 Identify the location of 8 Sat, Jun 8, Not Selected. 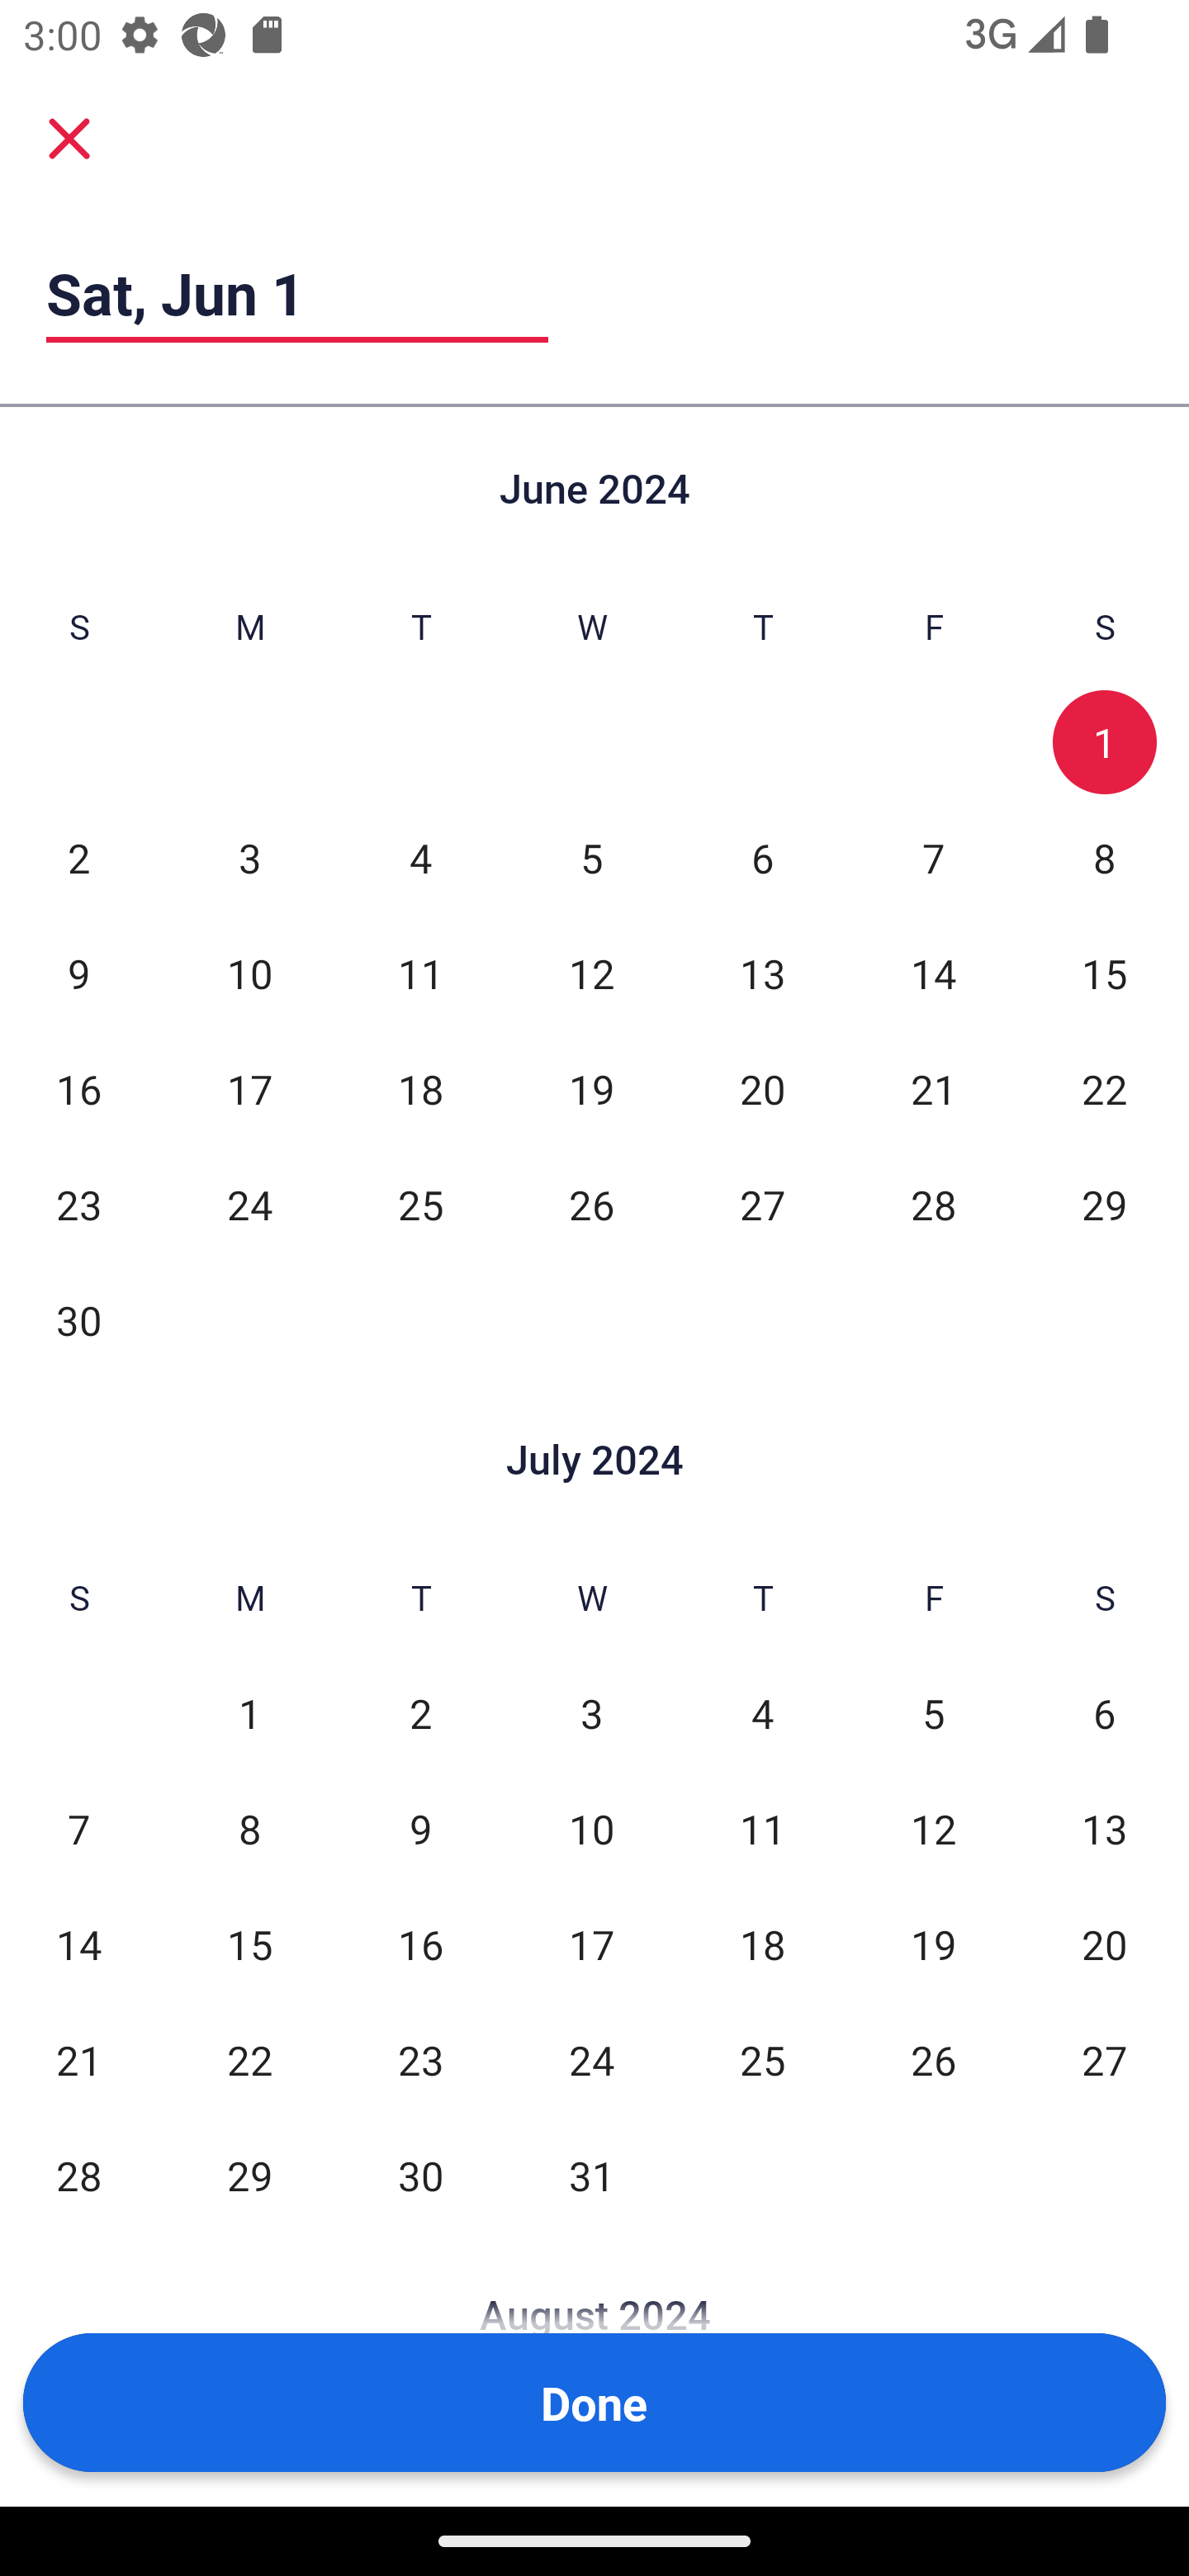
(1105, 857).